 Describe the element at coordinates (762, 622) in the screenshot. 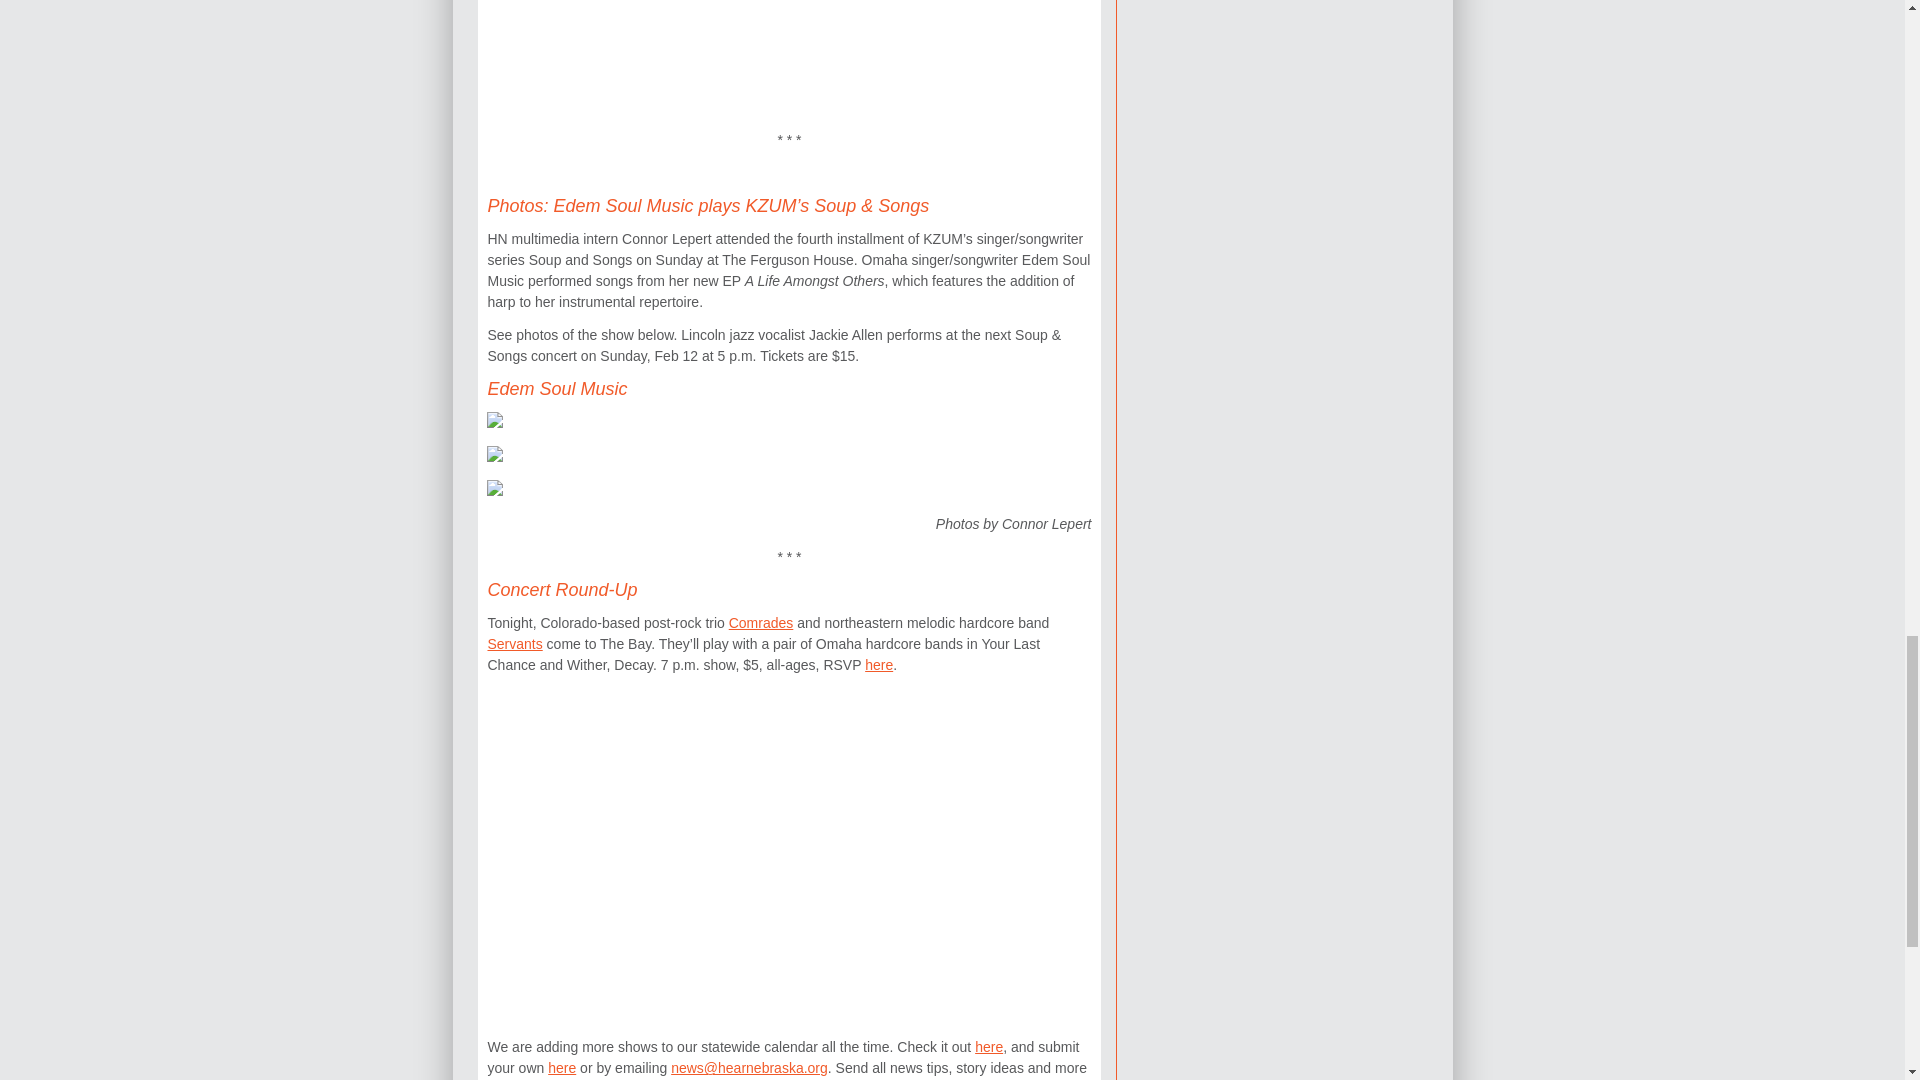

I see `Comrades` at that location.